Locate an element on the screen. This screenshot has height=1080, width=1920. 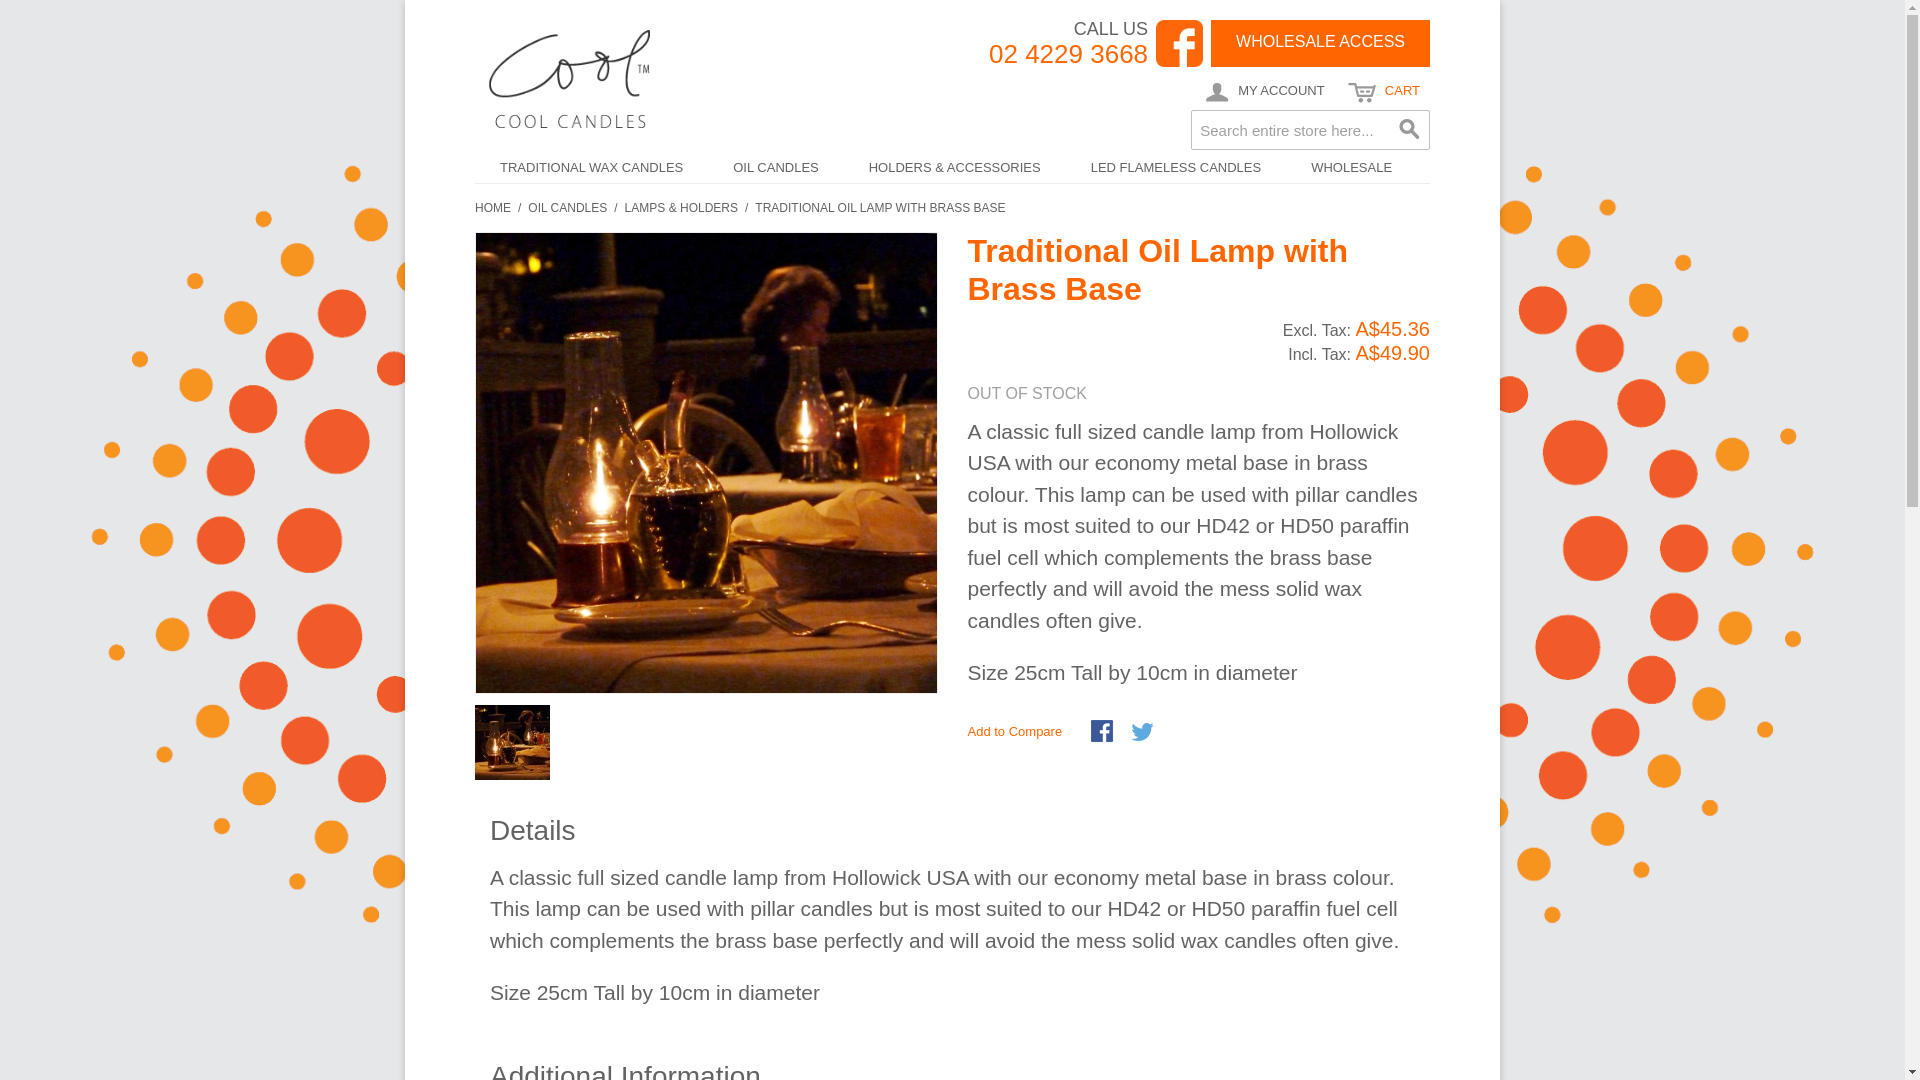
HOLDERS & ACCESSORIES is located at coordinates (955, 168).